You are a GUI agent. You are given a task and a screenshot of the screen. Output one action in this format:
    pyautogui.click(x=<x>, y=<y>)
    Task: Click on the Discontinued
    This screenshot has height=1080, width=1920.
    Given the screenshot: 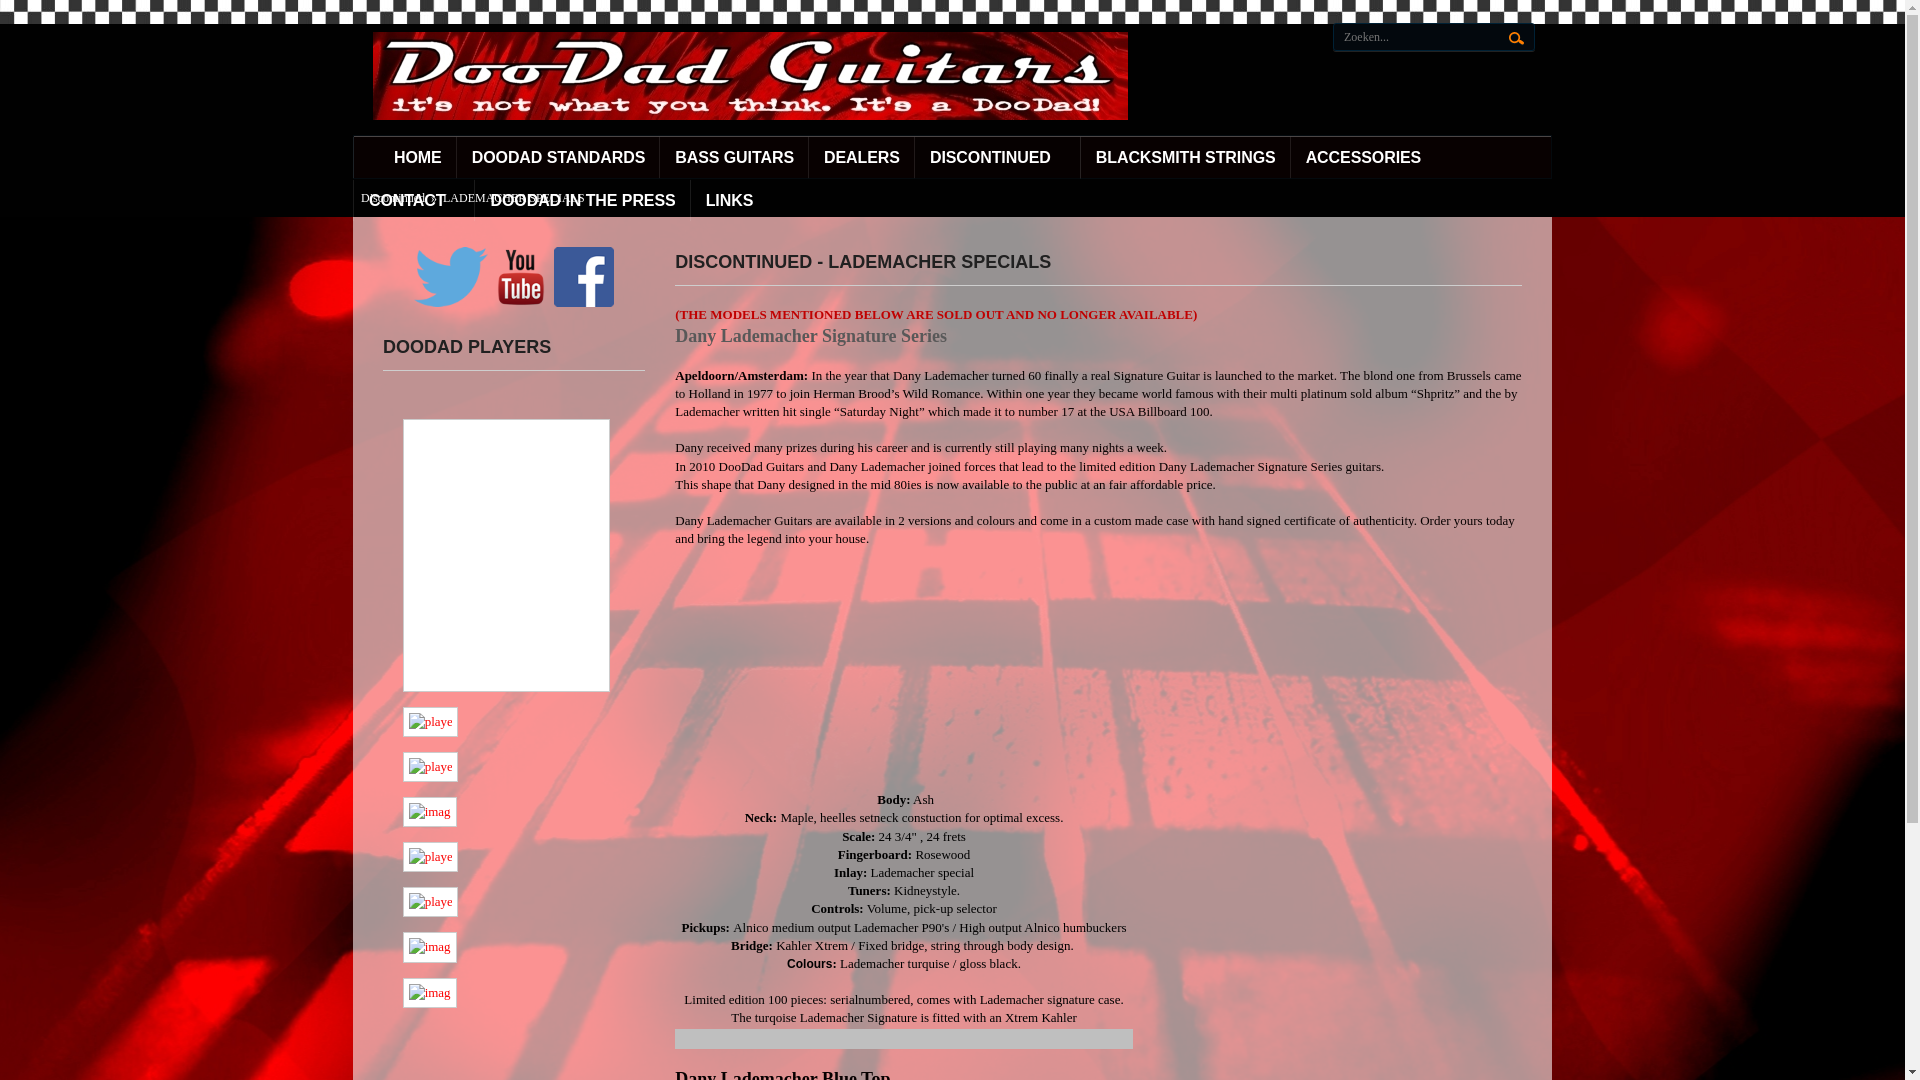 What is the action you would take?
    pyautogui.click(x=392, y=198)
    